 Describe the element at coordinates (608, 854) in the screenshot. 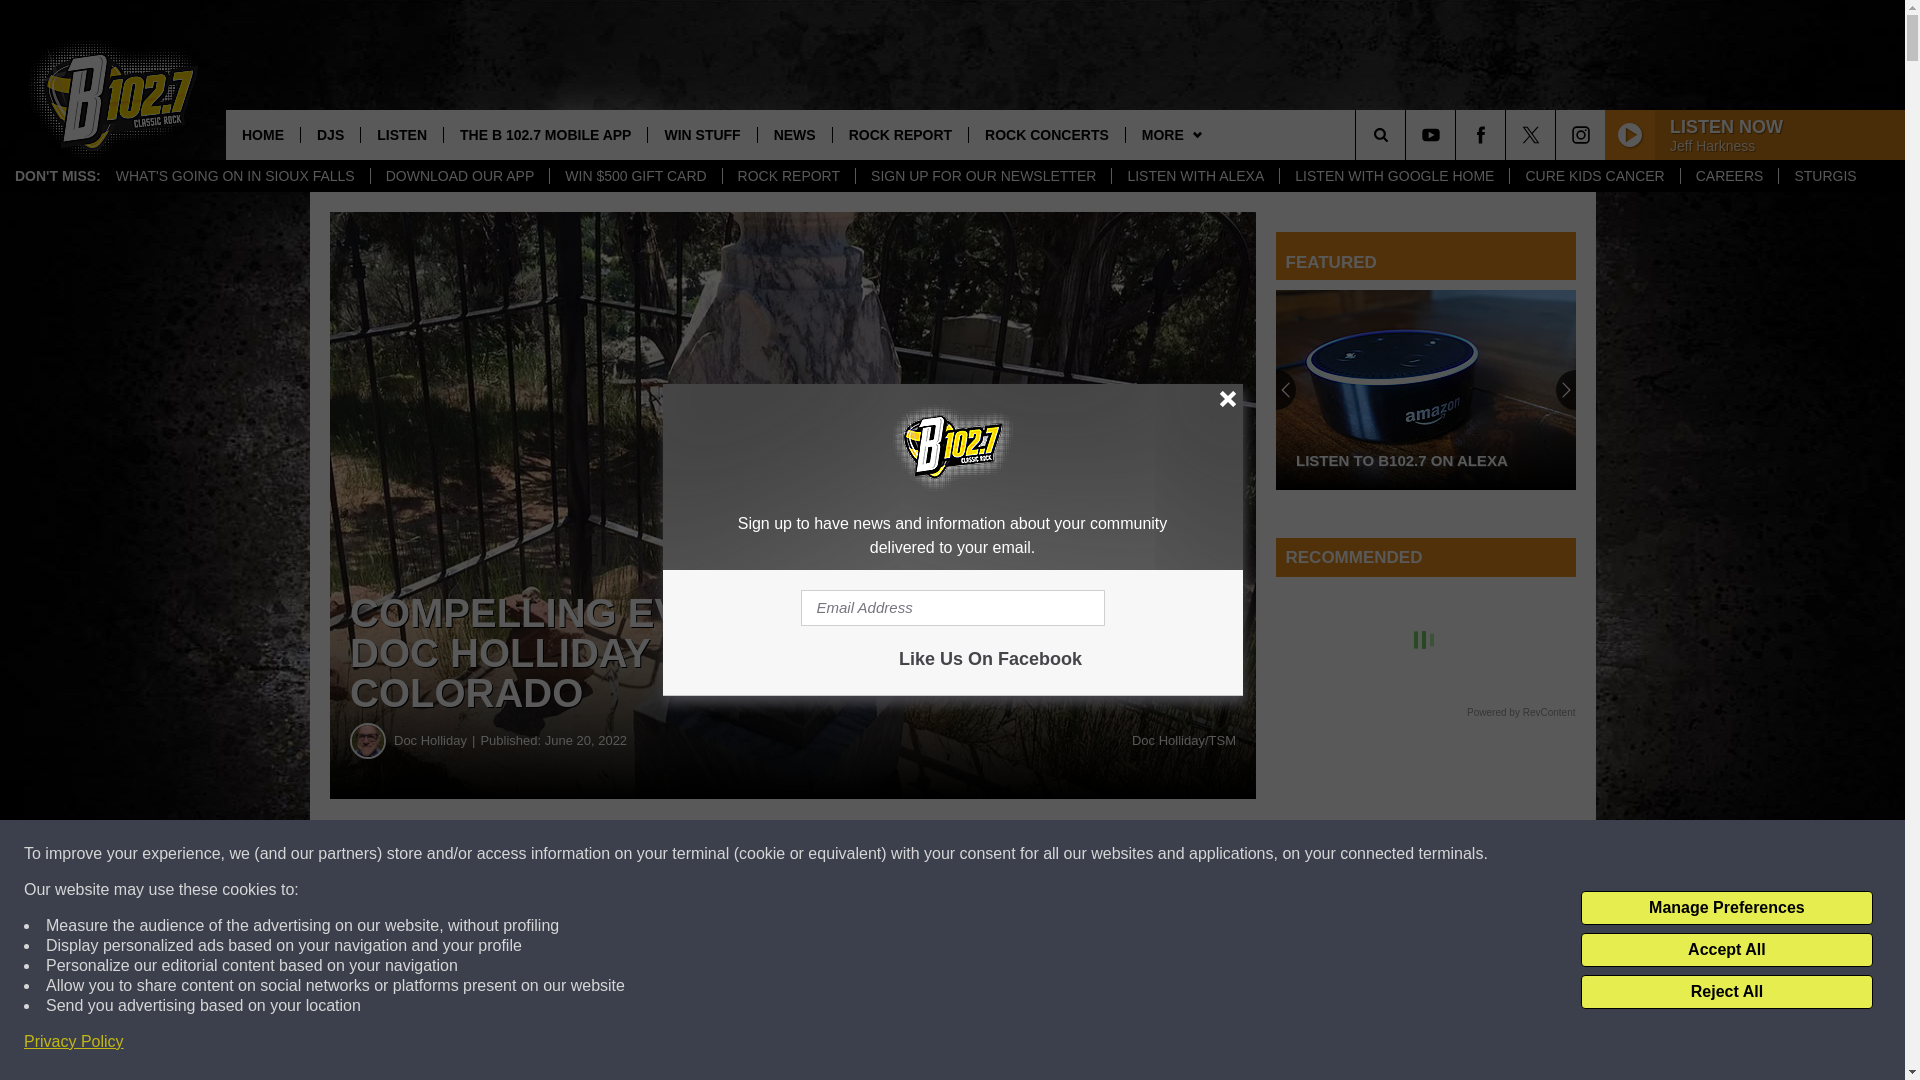

I see `Share on Facebook` at that location.